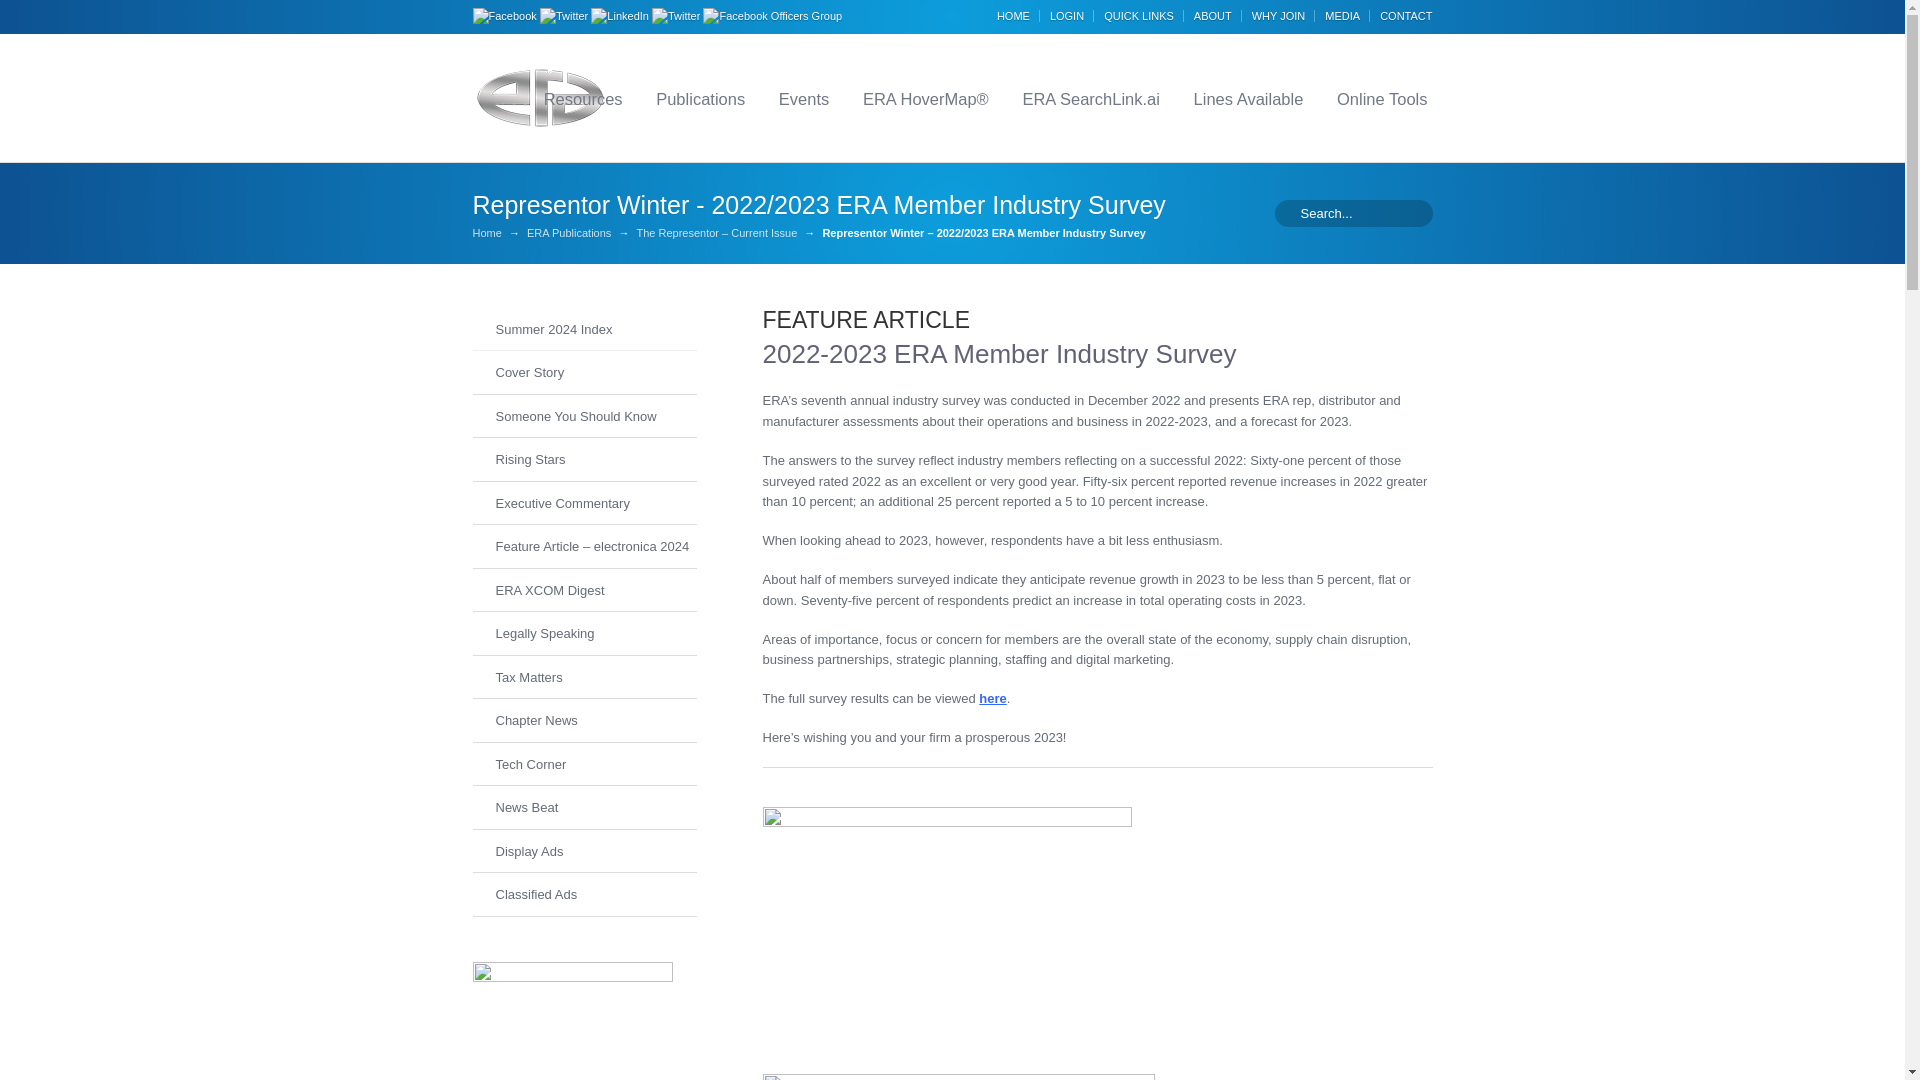  What do you see at coordinates (1072, 15) in the screenshot?
I see `LOGIN` at bounding box center [1072, 15].